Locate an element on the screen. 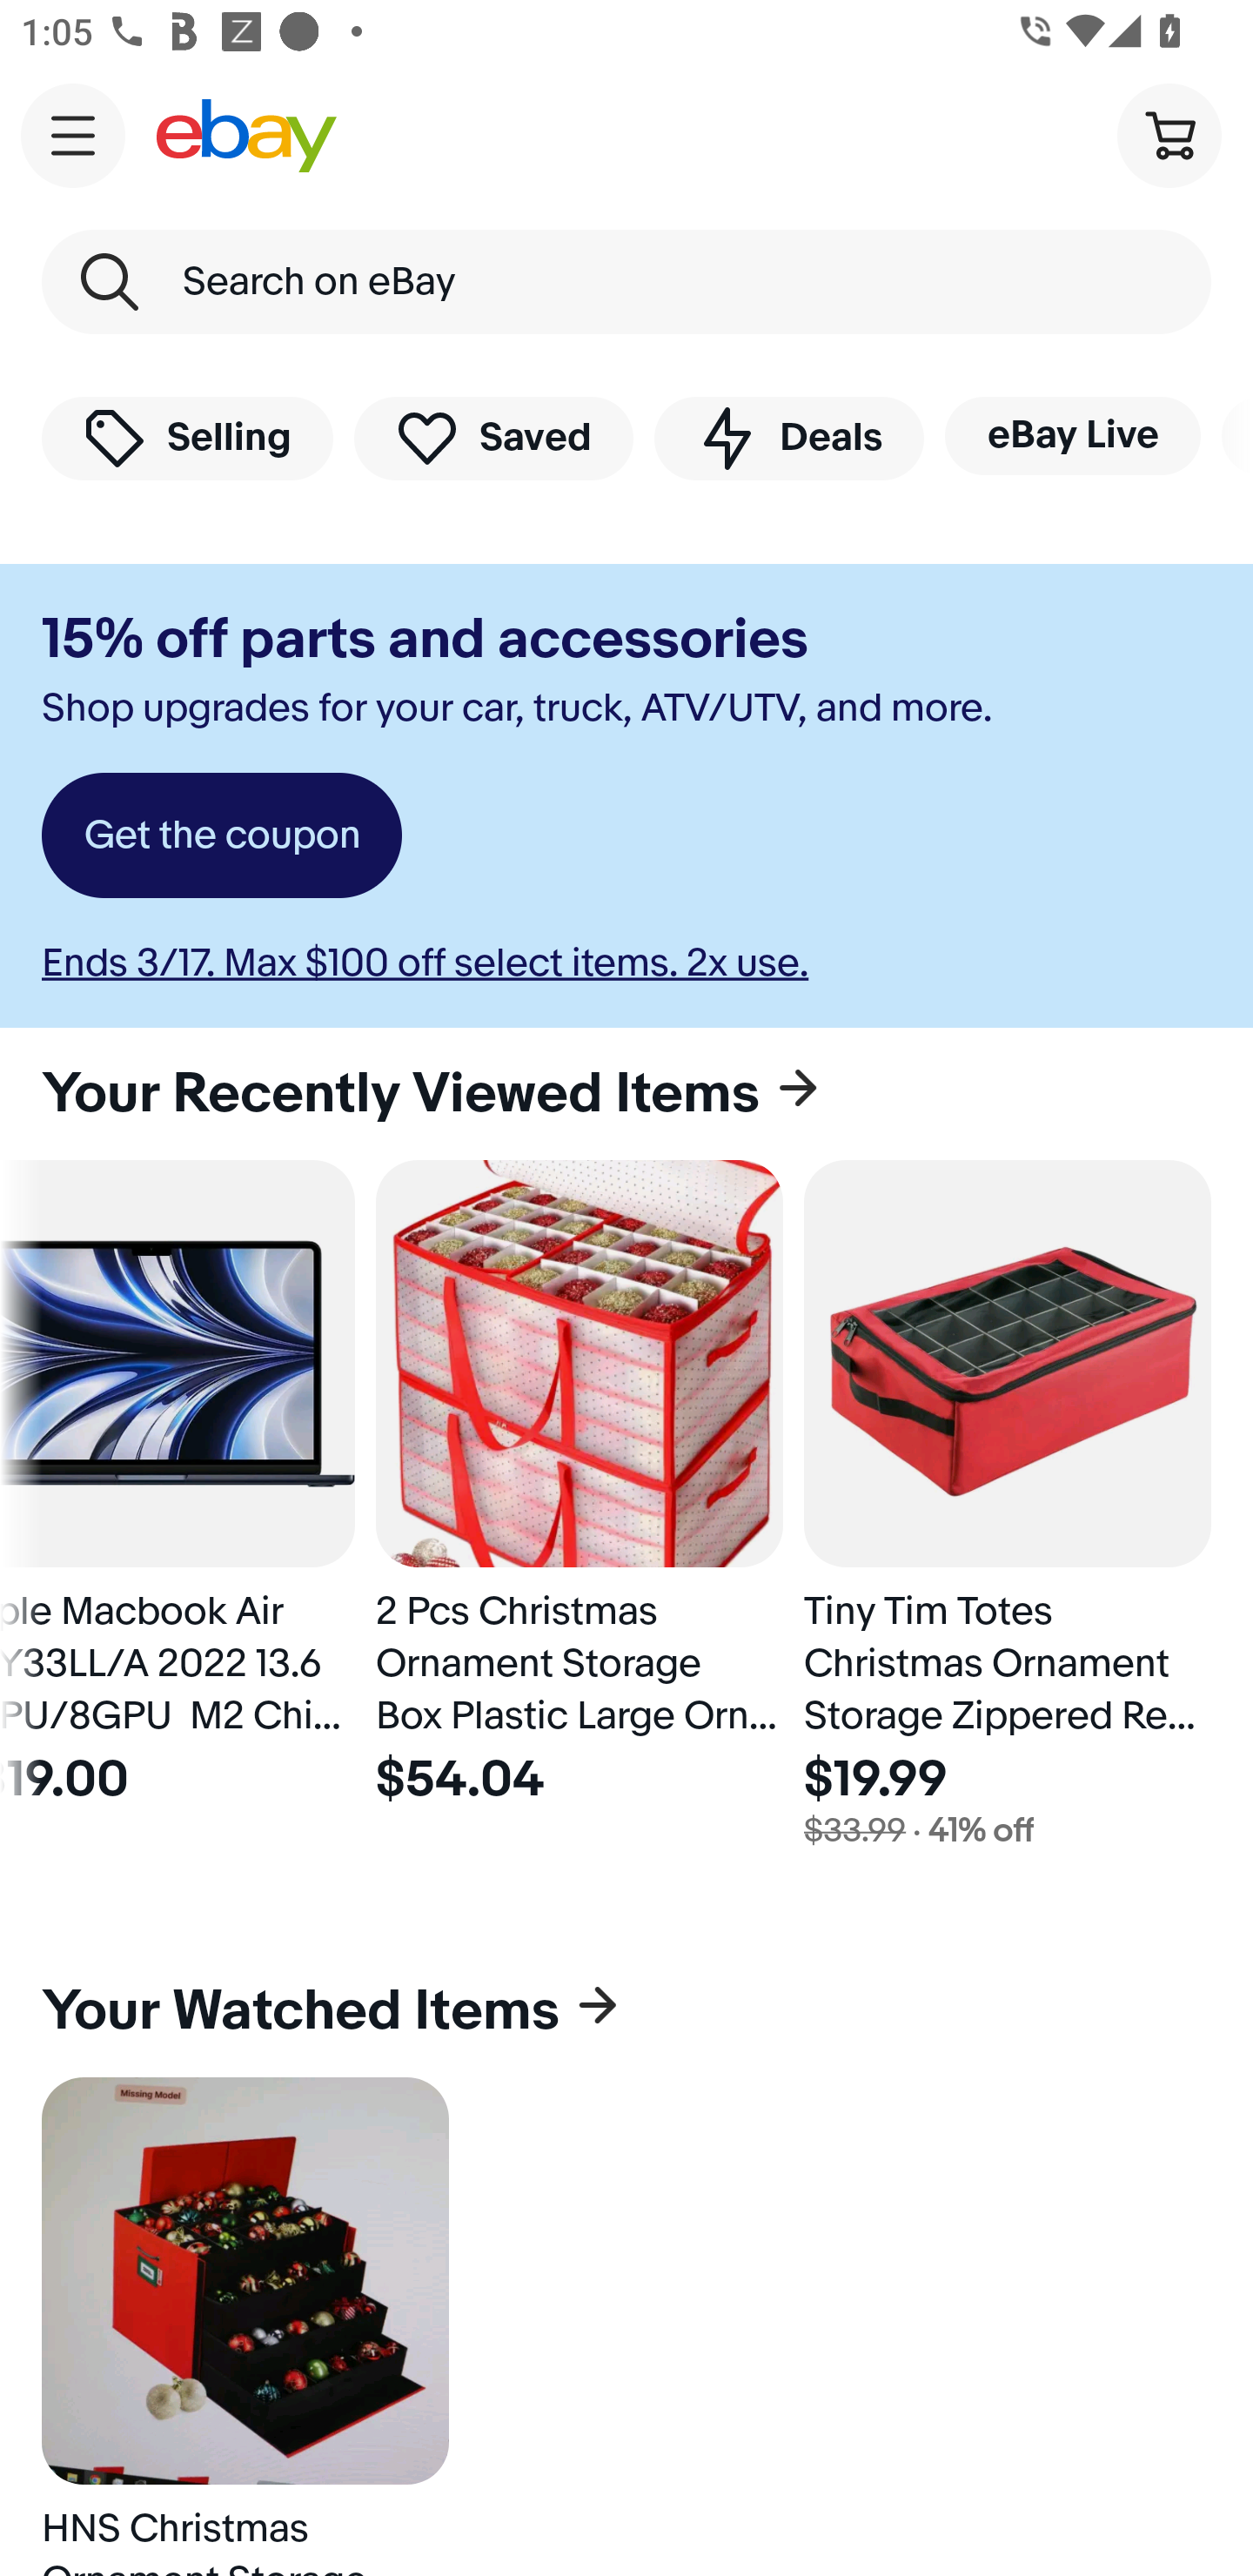  15% off parts and accessories is located at coordinates (425, 640).